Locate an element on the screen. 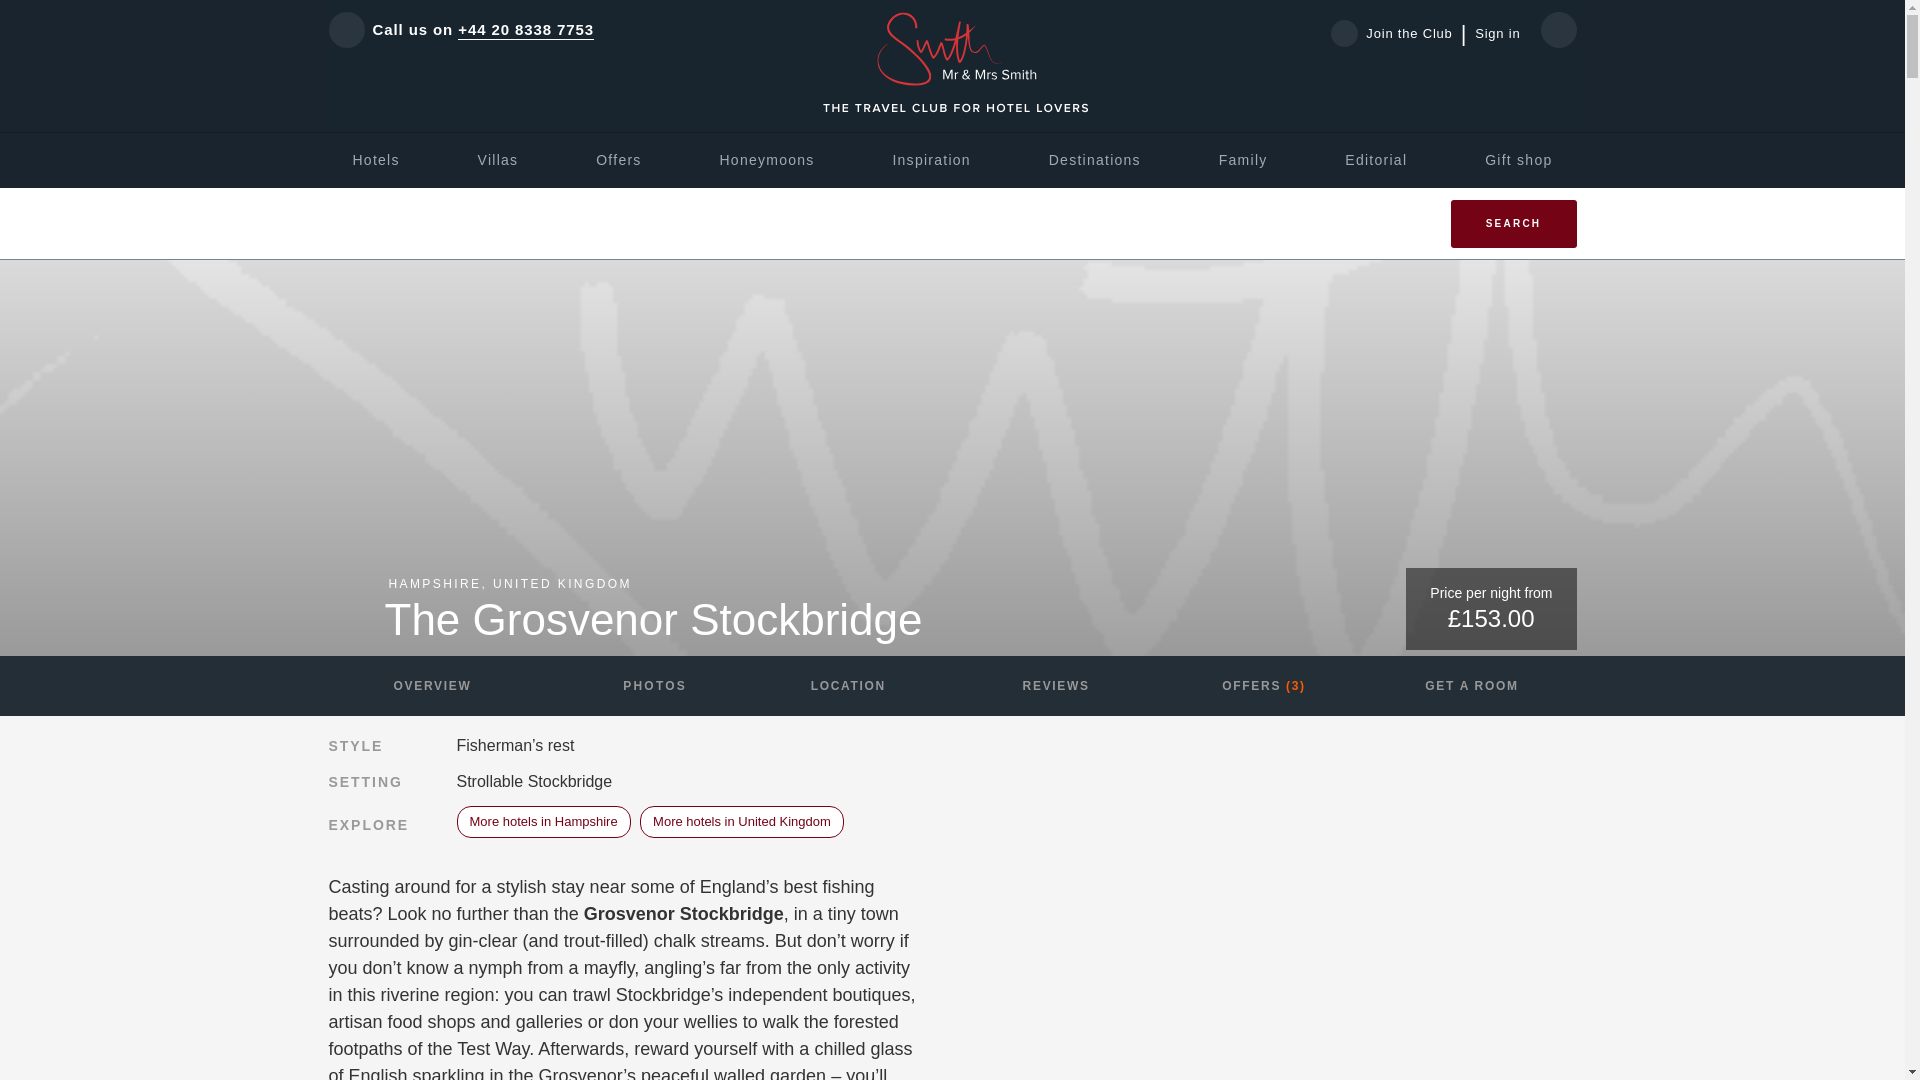 This screenshot has width=1920, height=1080. Hotels is located at coordinates (375, 159).